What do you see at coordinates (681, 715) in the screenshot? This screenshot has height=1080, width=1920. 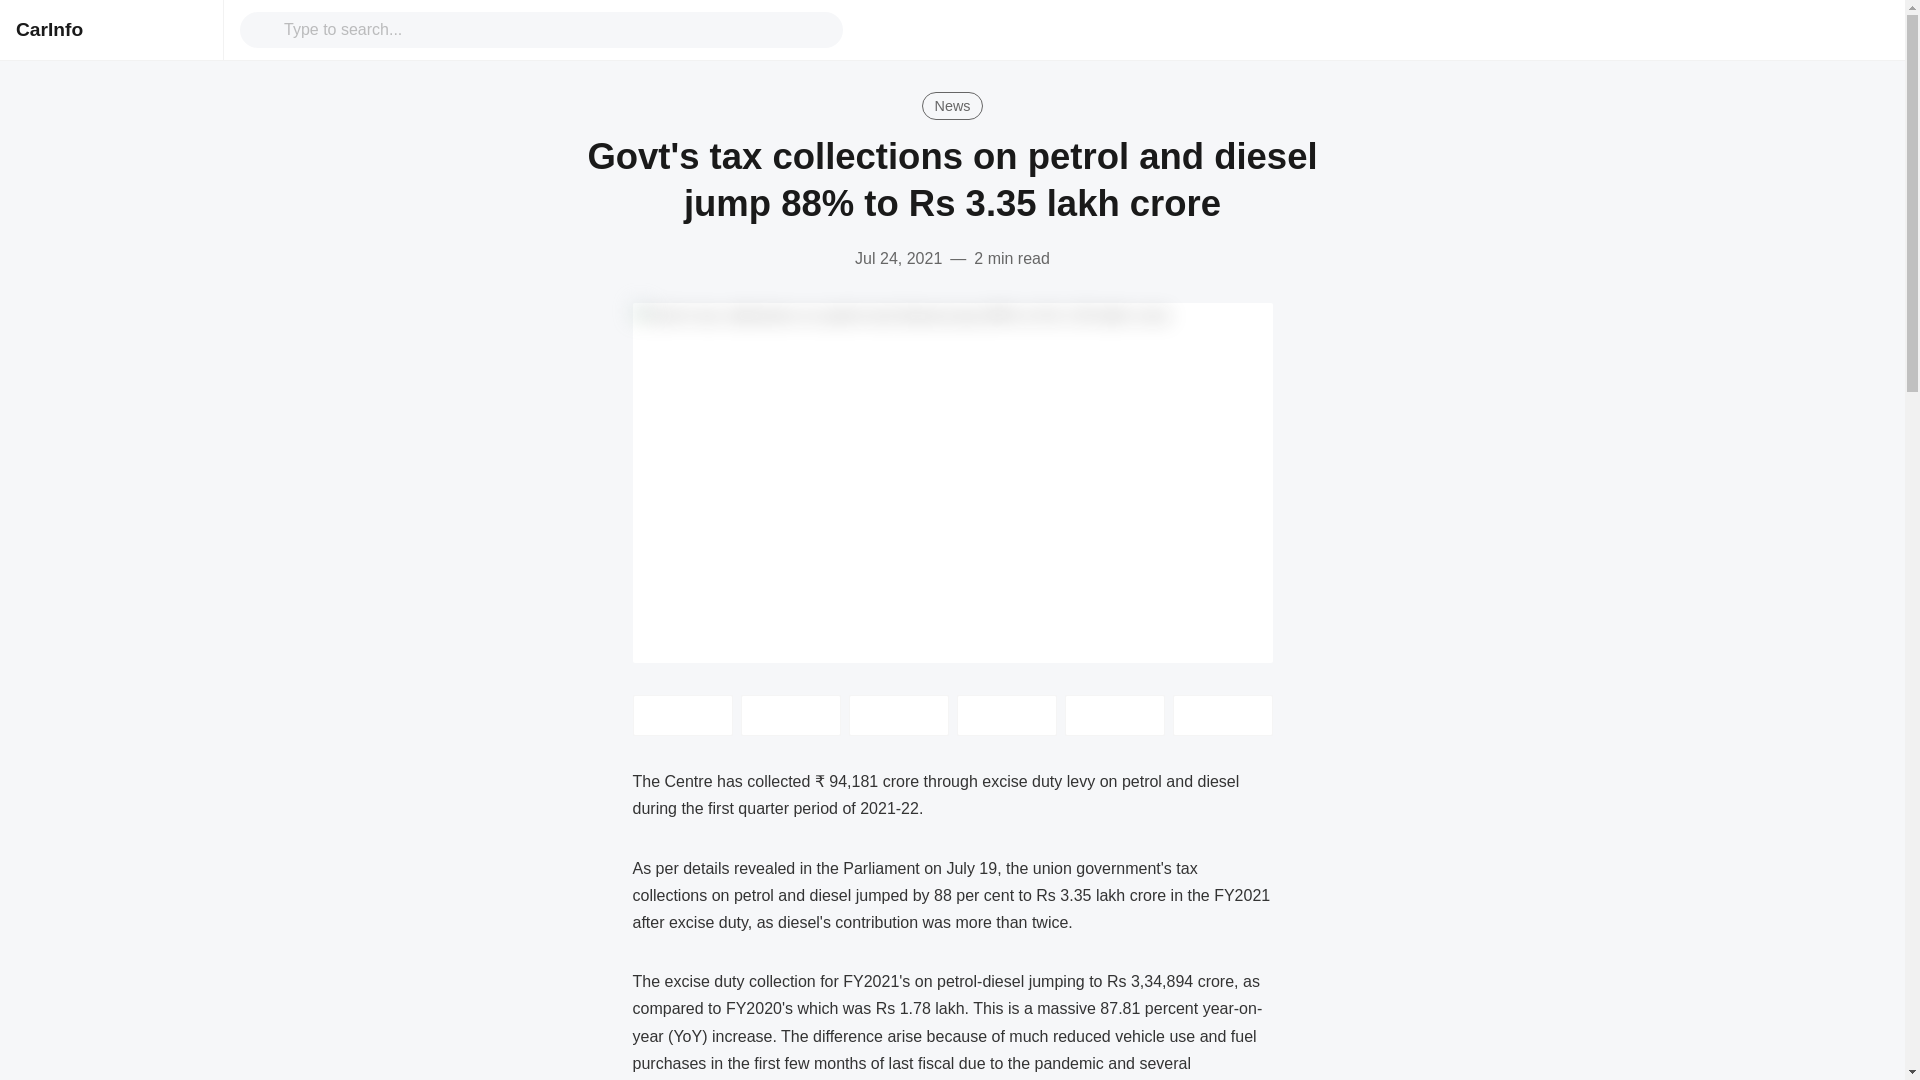 I see `Share on Twitter` at bounding box center [681, 715].